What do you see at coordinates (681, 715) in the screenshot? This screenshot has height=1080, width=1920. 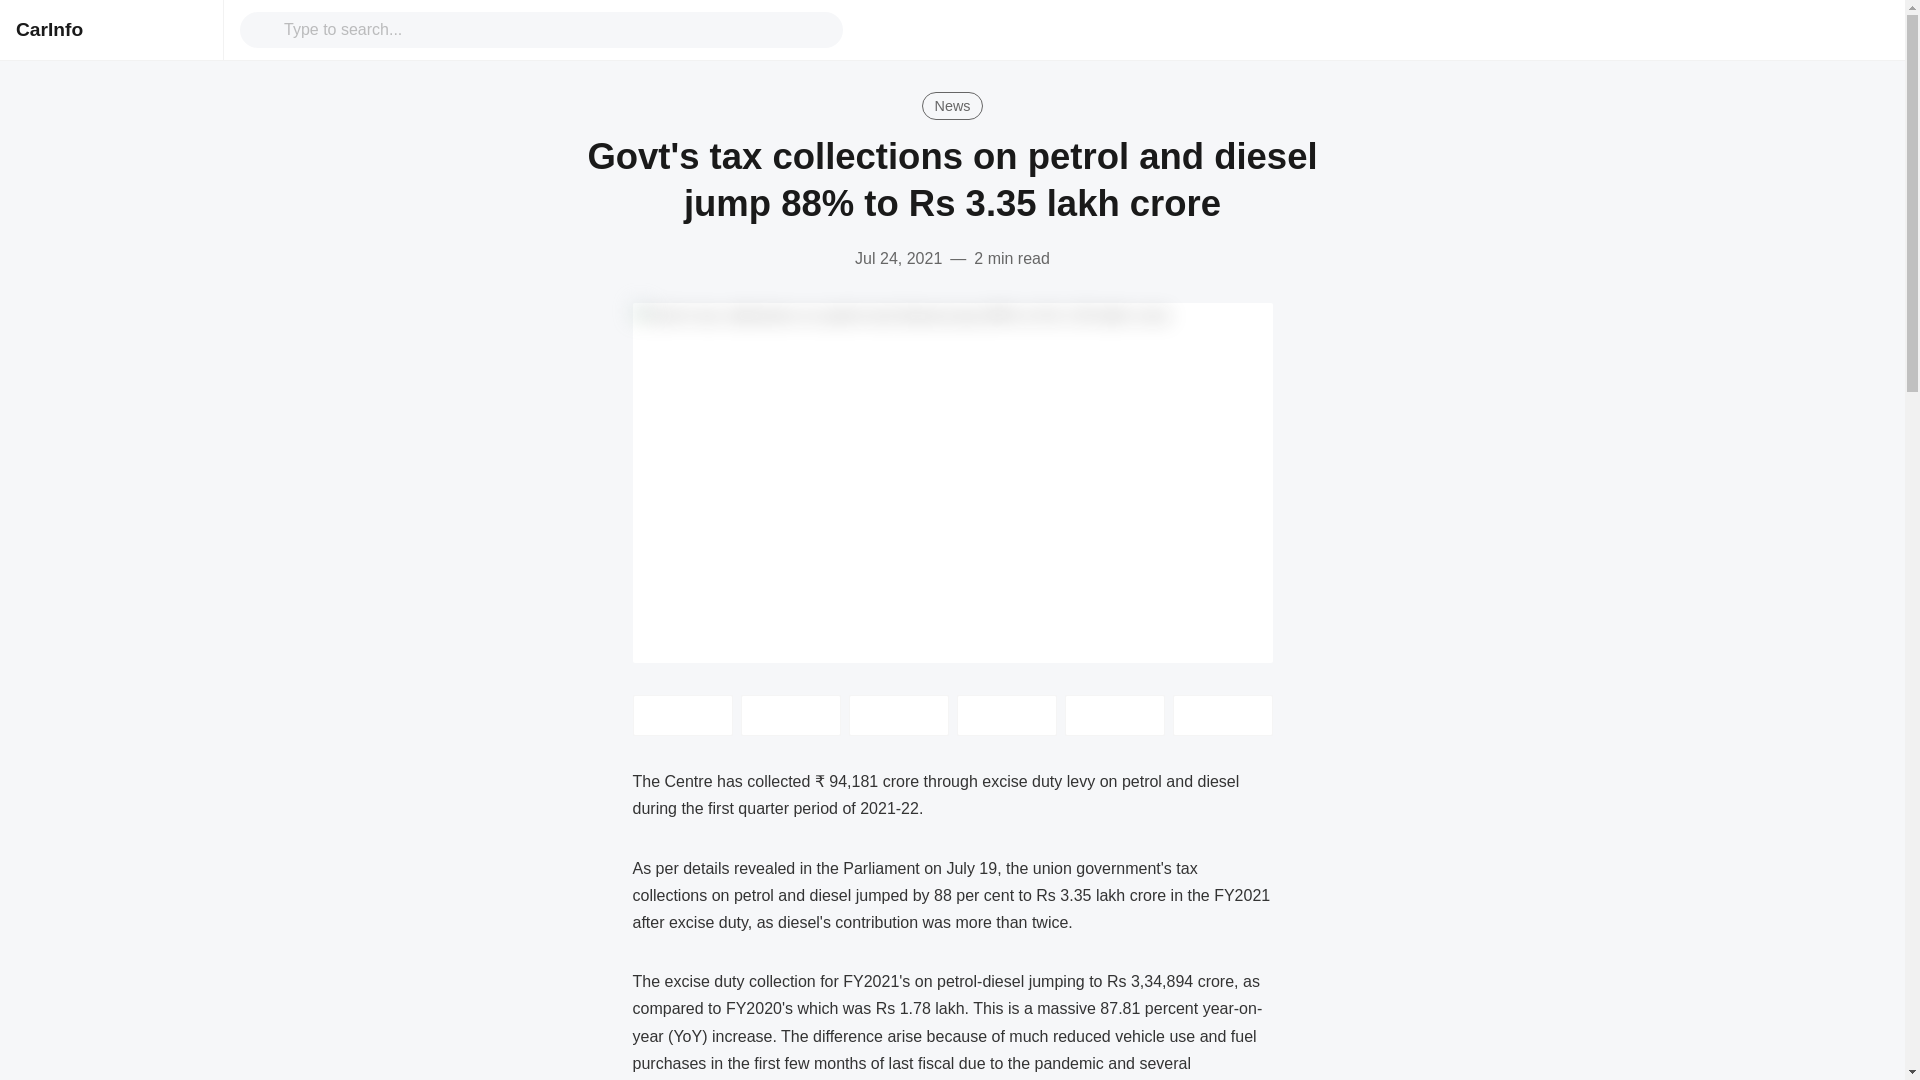 I see `Share on Twitter` at bounding box center [681, 715].